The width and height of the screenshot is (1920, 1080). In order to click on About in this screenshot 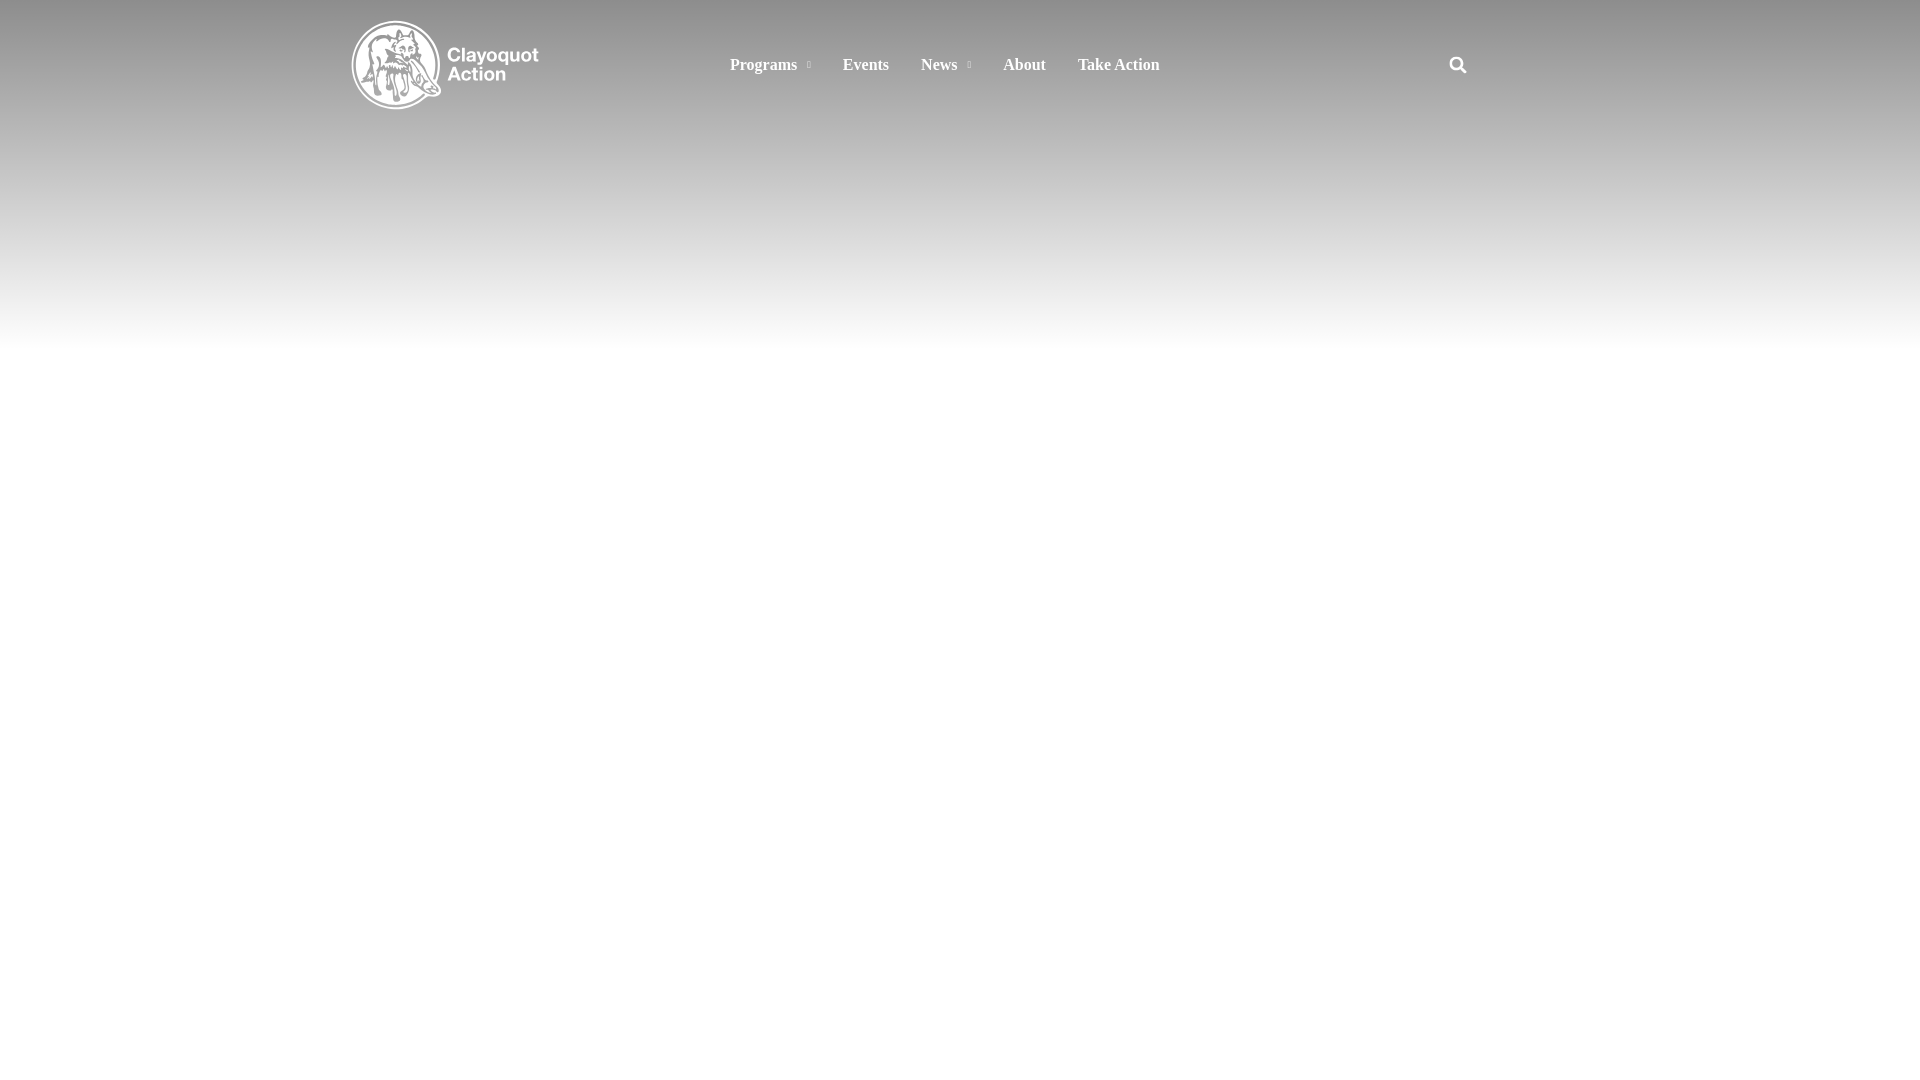, I will do `click(1024, 64)`.